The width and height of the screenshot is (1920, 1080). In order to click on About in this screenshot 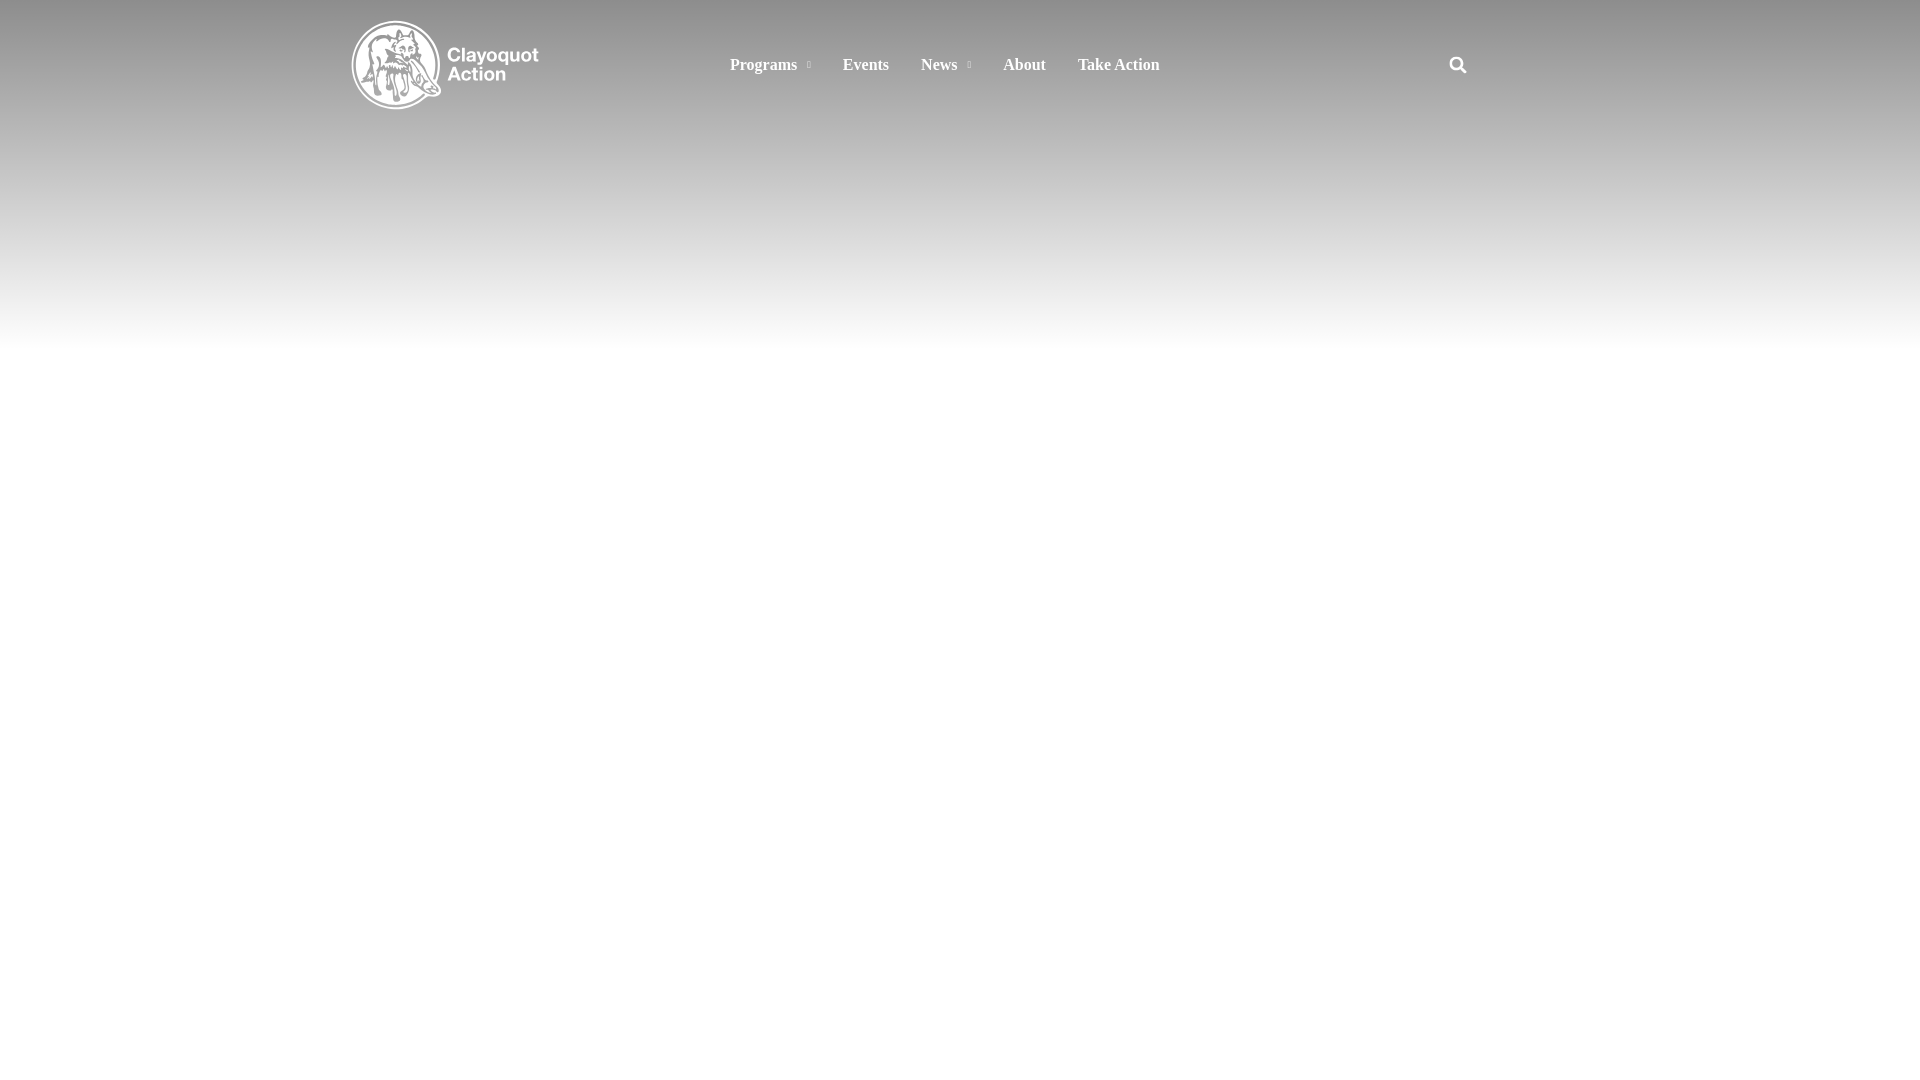, I will do `click(1024, 64)`.